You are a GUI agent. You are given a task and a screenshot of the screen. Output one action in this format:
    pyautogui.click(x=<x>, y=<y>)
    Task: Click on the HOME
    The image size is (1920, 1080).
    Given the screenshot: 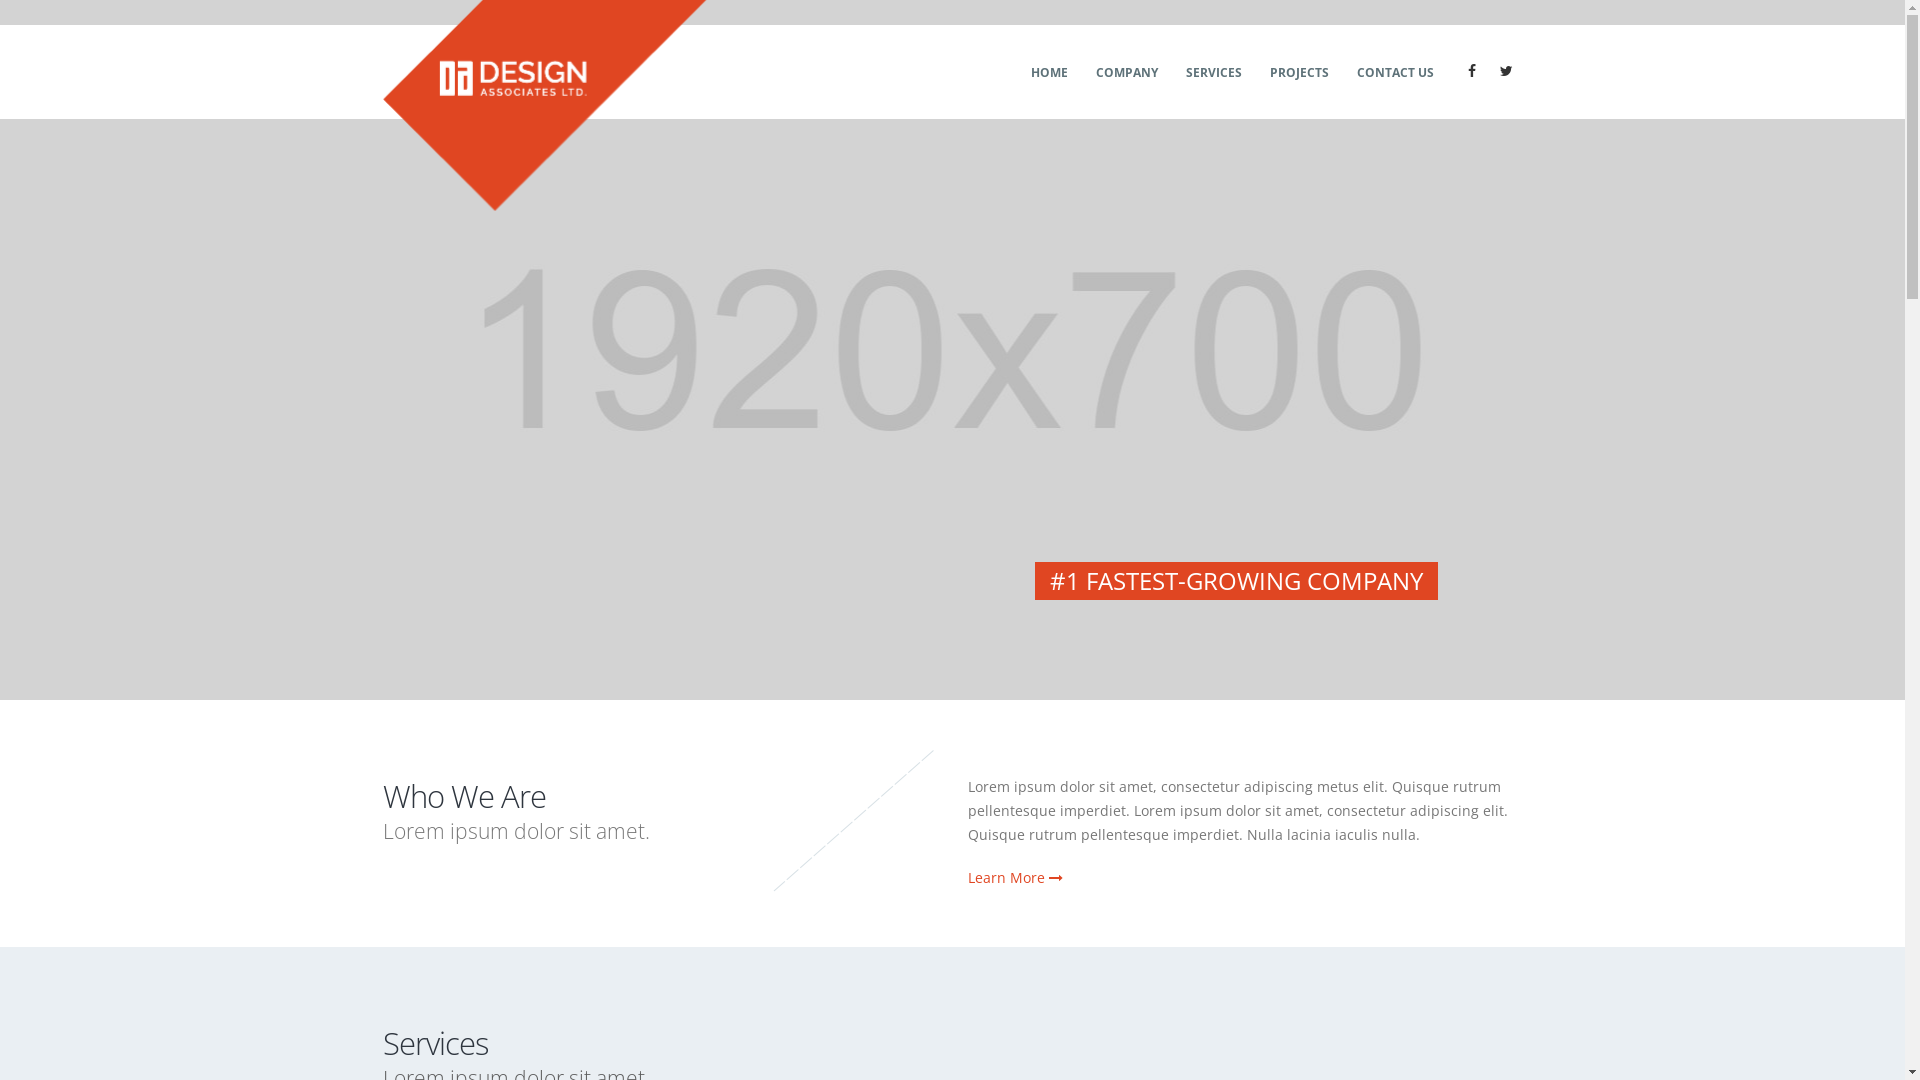 What is the action you would take?
    pyautogui.click(x=1049, y=72)
    